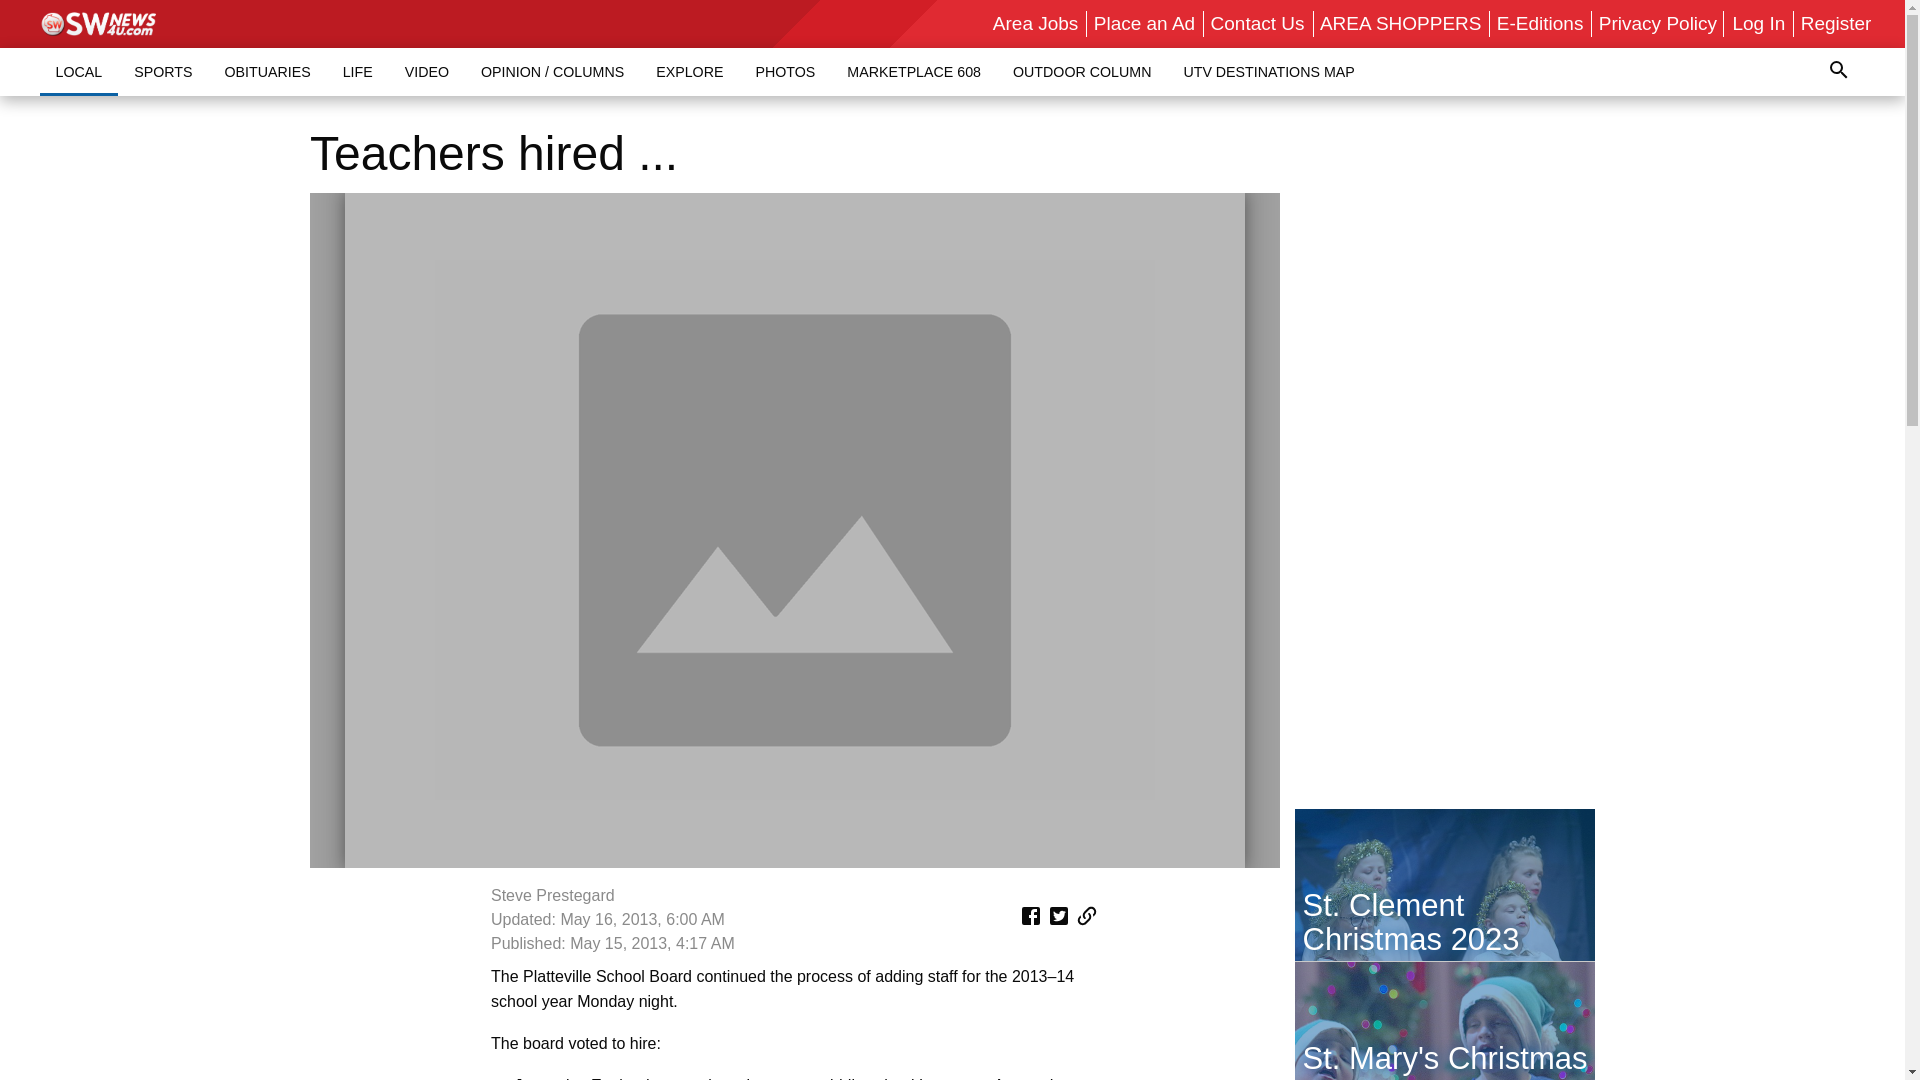  Describe the element at coordinates (1082, 71) in the screenshot. I see `OUTDOOR COLUMN` at that location.